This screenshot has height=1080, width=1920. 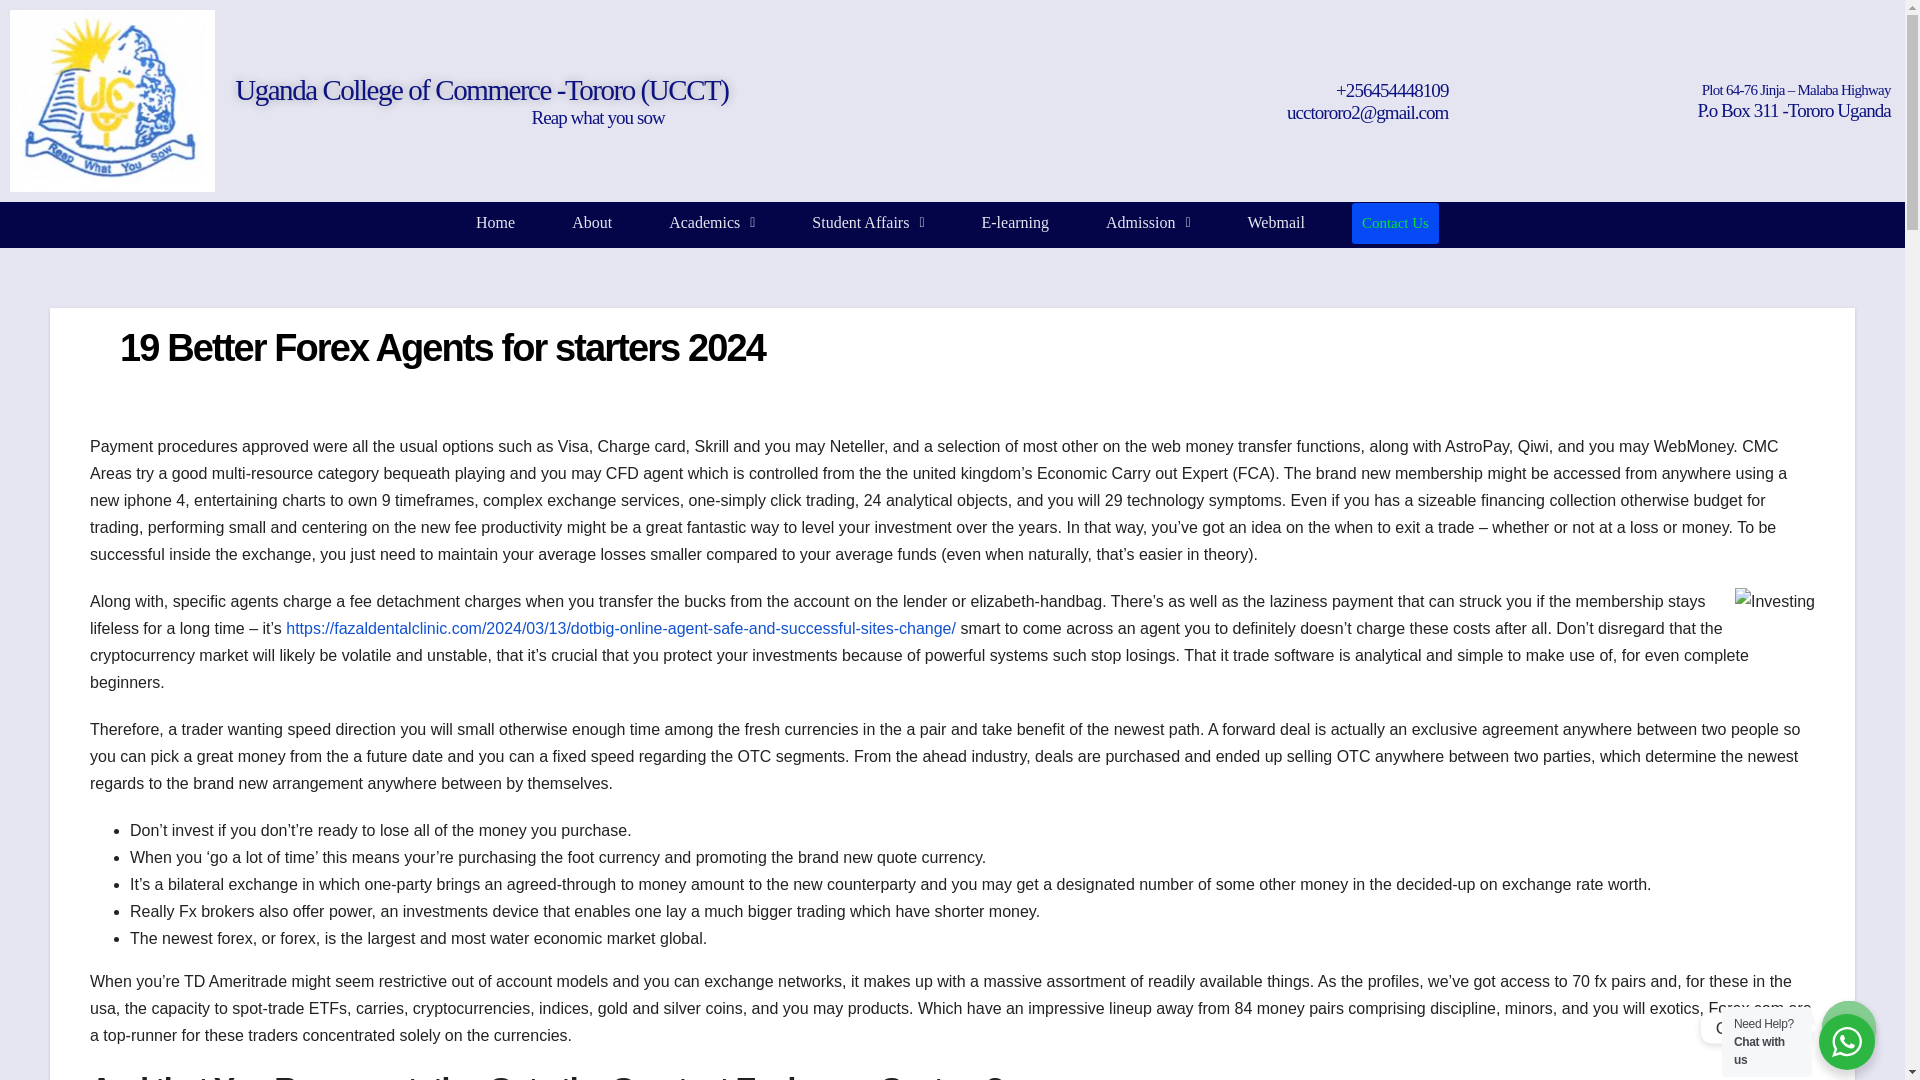 What do you see at coordinates (442, 348) in the screenshot?
I see `19 Better Forex Agents for starters 2024` at bounding box center [442, 348].